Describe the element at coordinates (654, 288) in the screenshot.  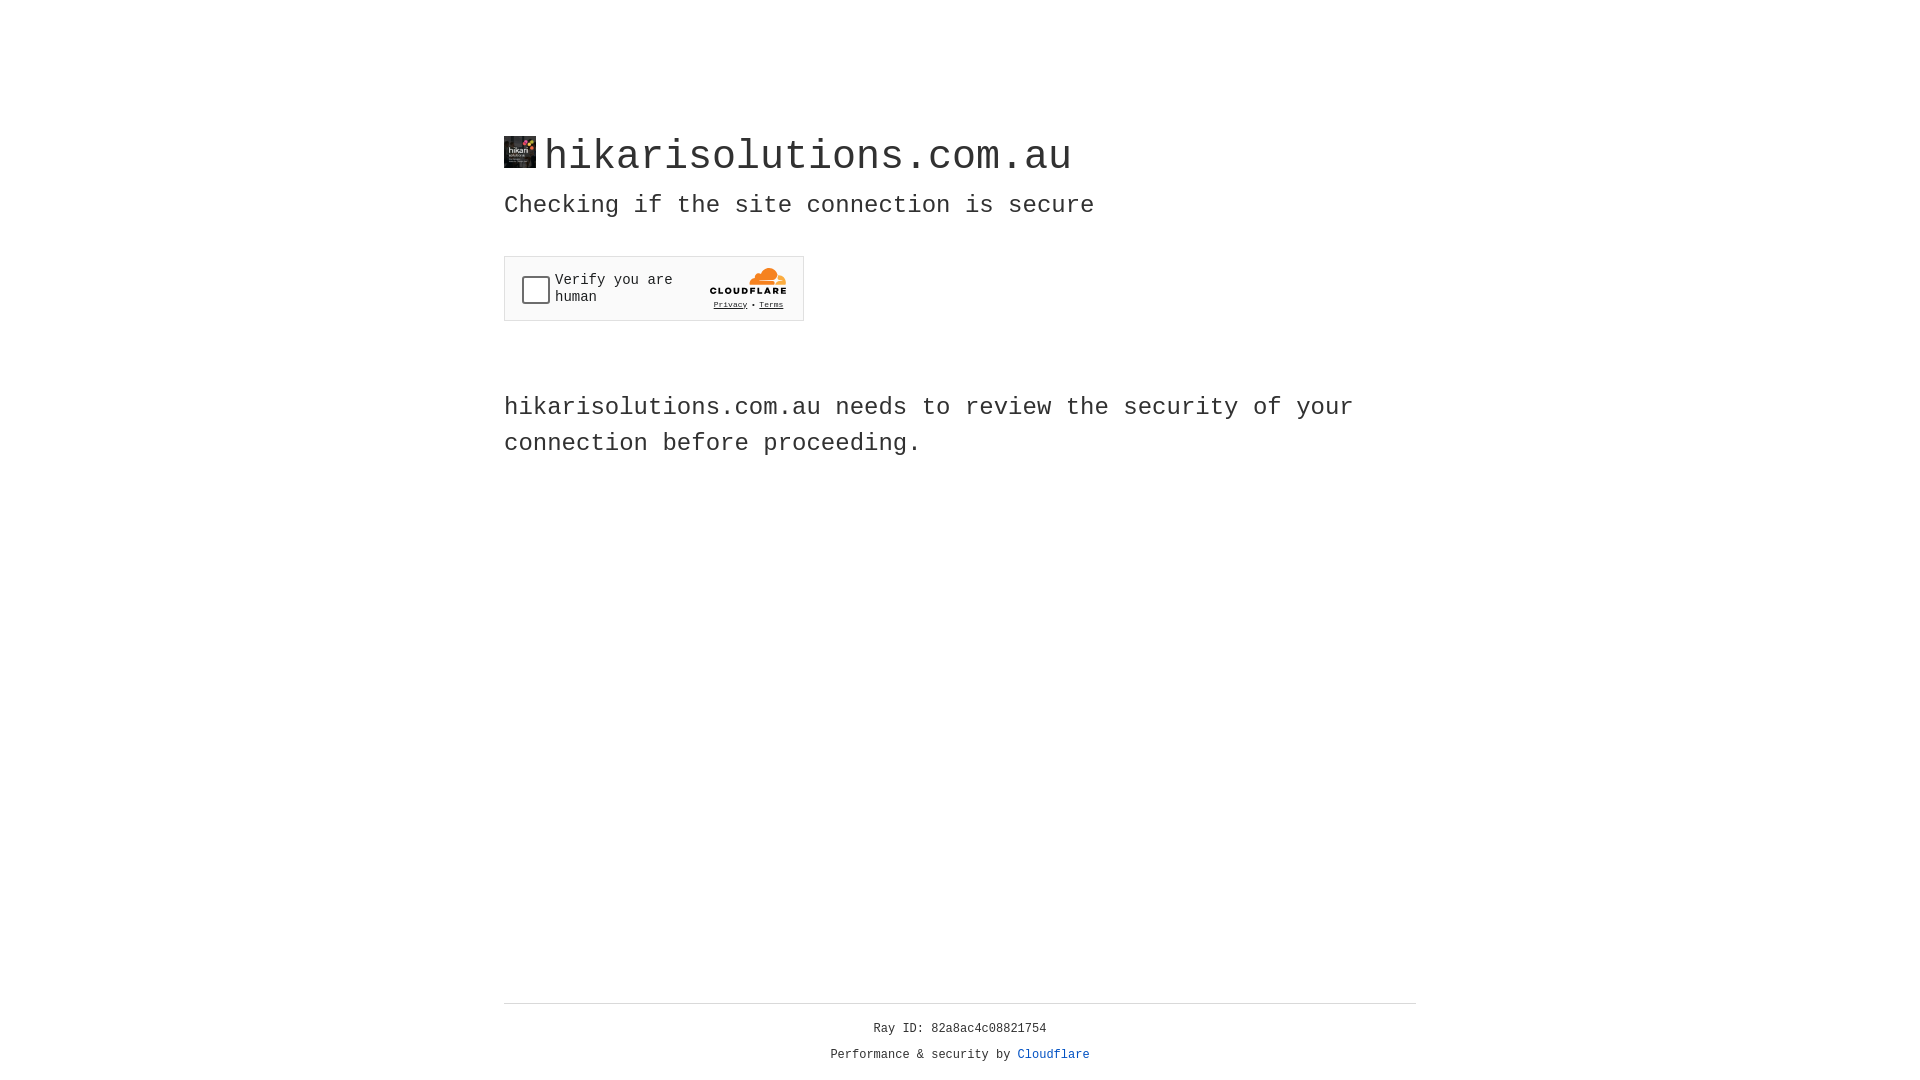
I see `Widget containing a Cloudflare security challenge` at that location.